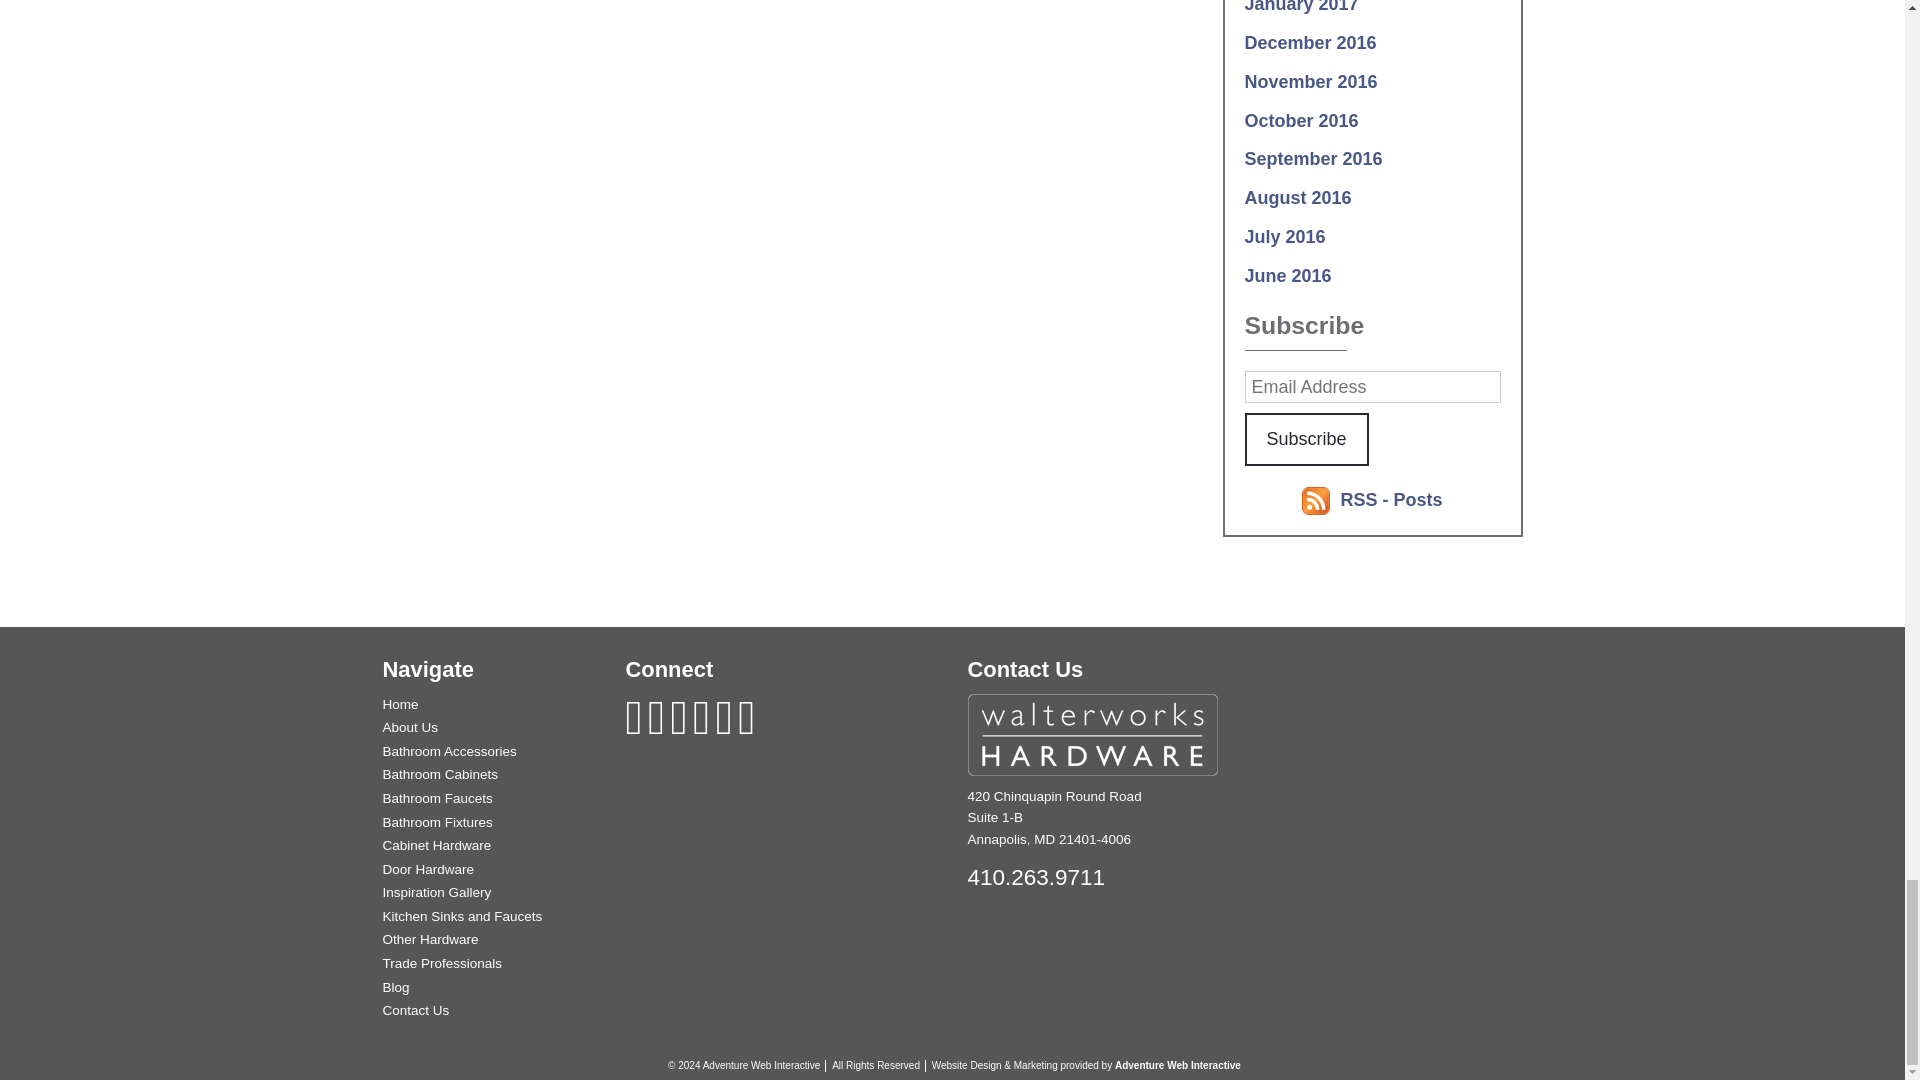 This screenshot has width=1920, height=1080. What do you see at coordinates (1318, 500) in the screenshot?
I see `Subscribe to Posts` at bounding box center [1318, 500].